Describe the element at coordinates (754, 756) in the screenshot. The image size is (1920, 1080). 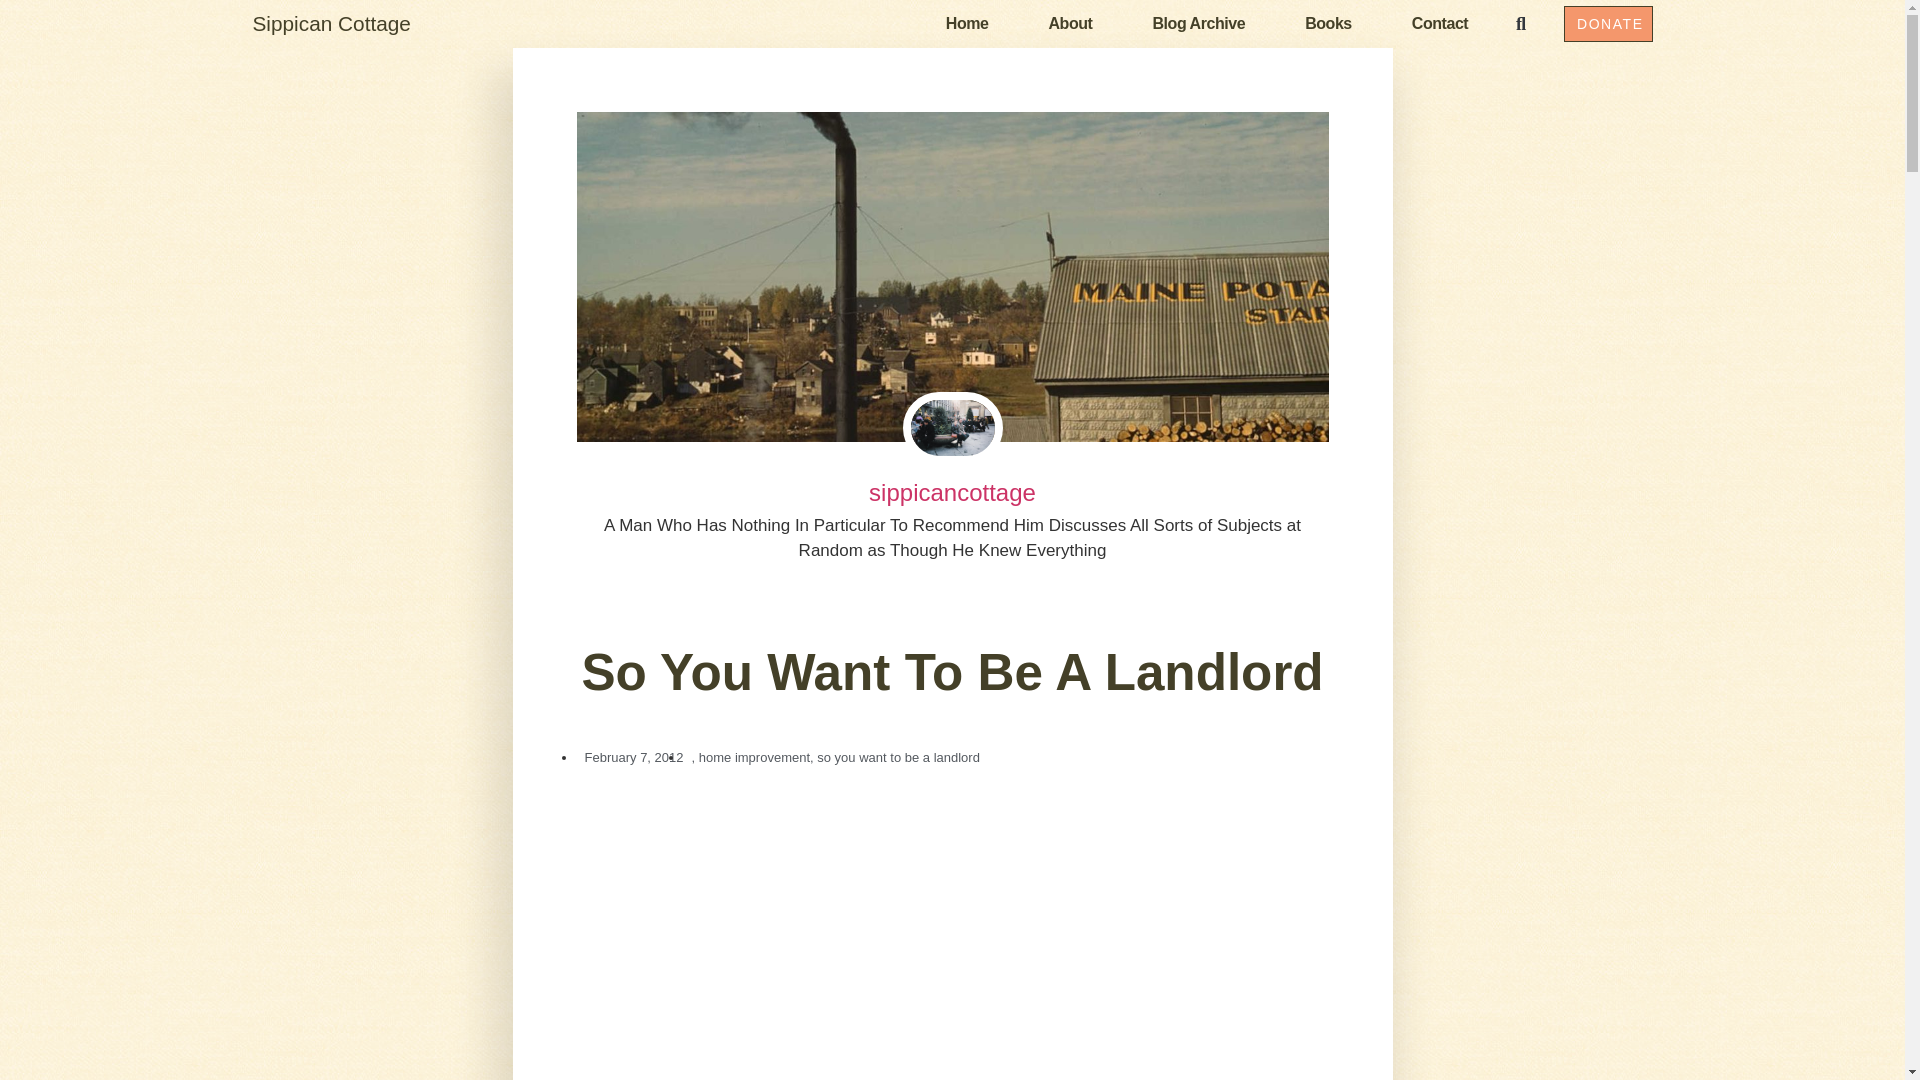
I see `home improvement` at that location.